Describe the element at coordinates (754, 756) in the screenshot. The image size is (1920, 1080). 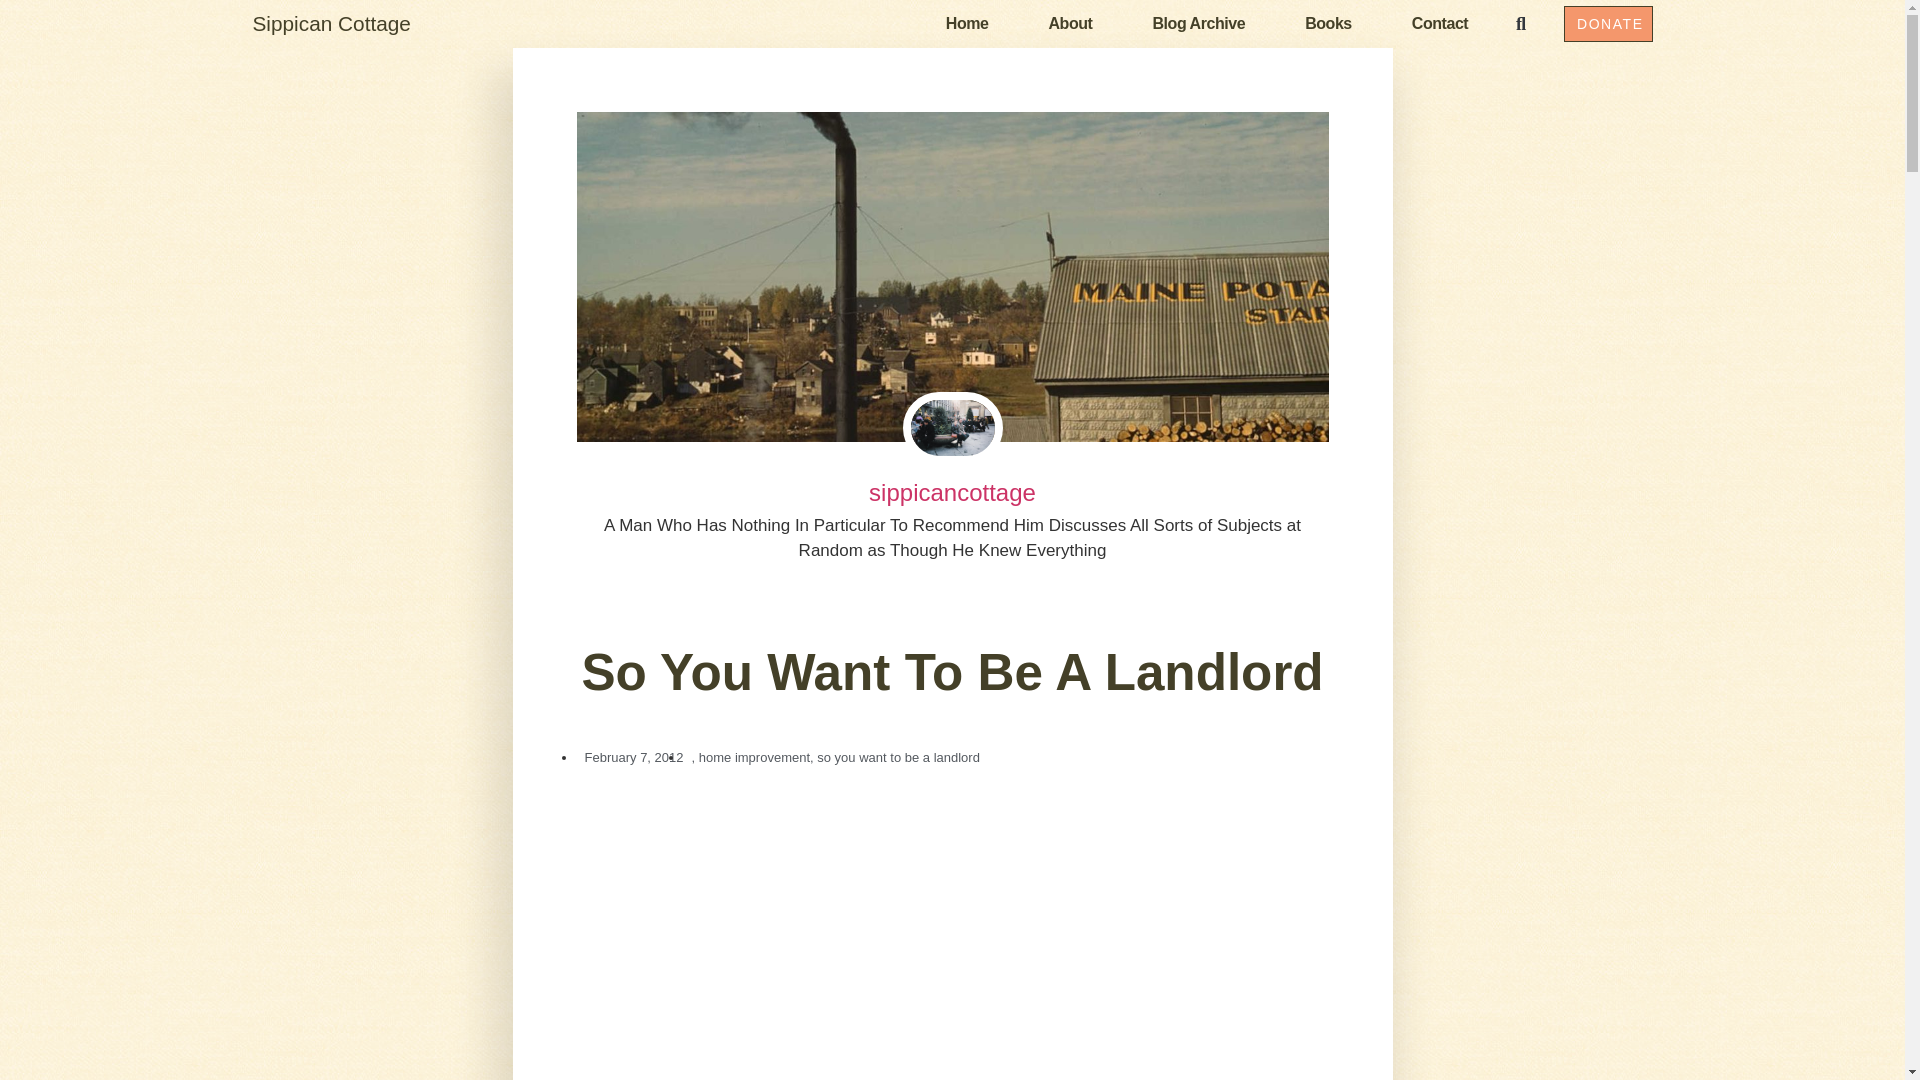
I see `home improvement` at that location.